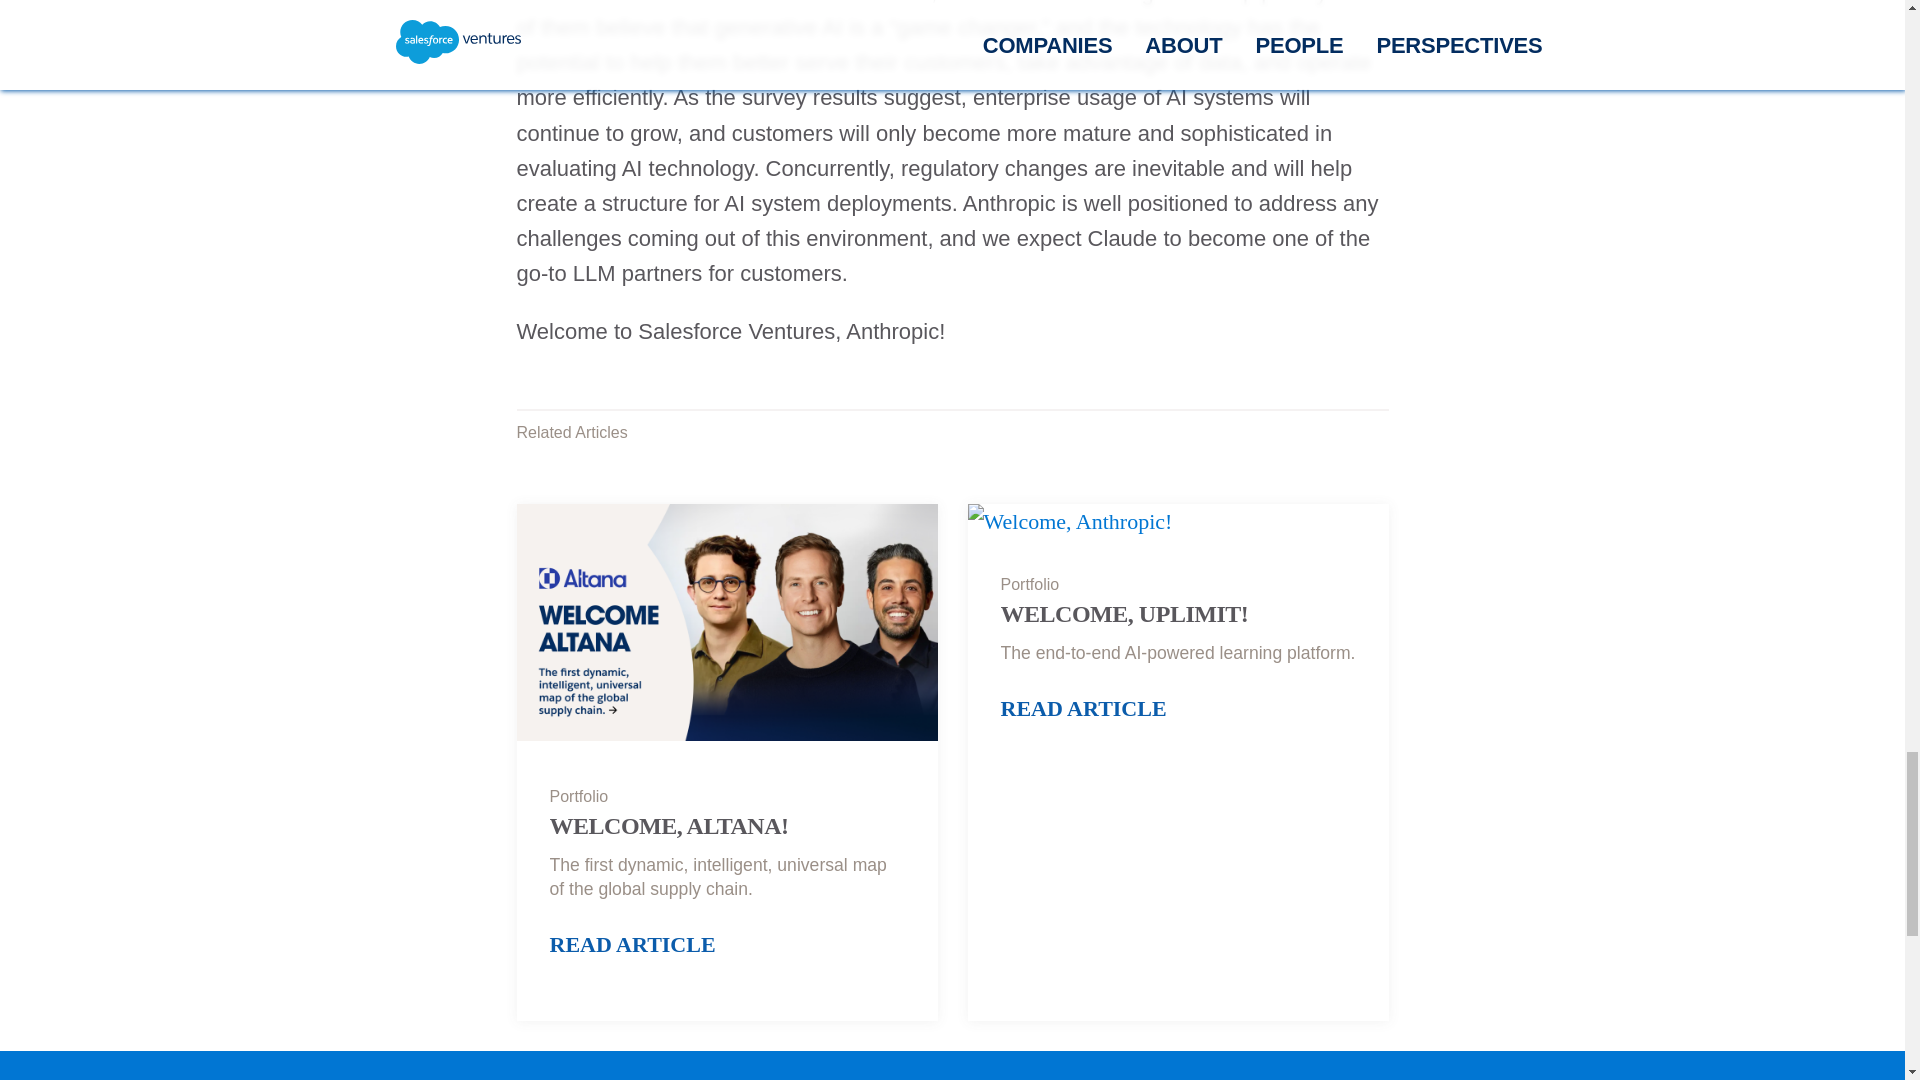 The width and height of the screenshot is (1920, 1080). I want to click on Welcome, Uplimit!, so click(1070, 521).